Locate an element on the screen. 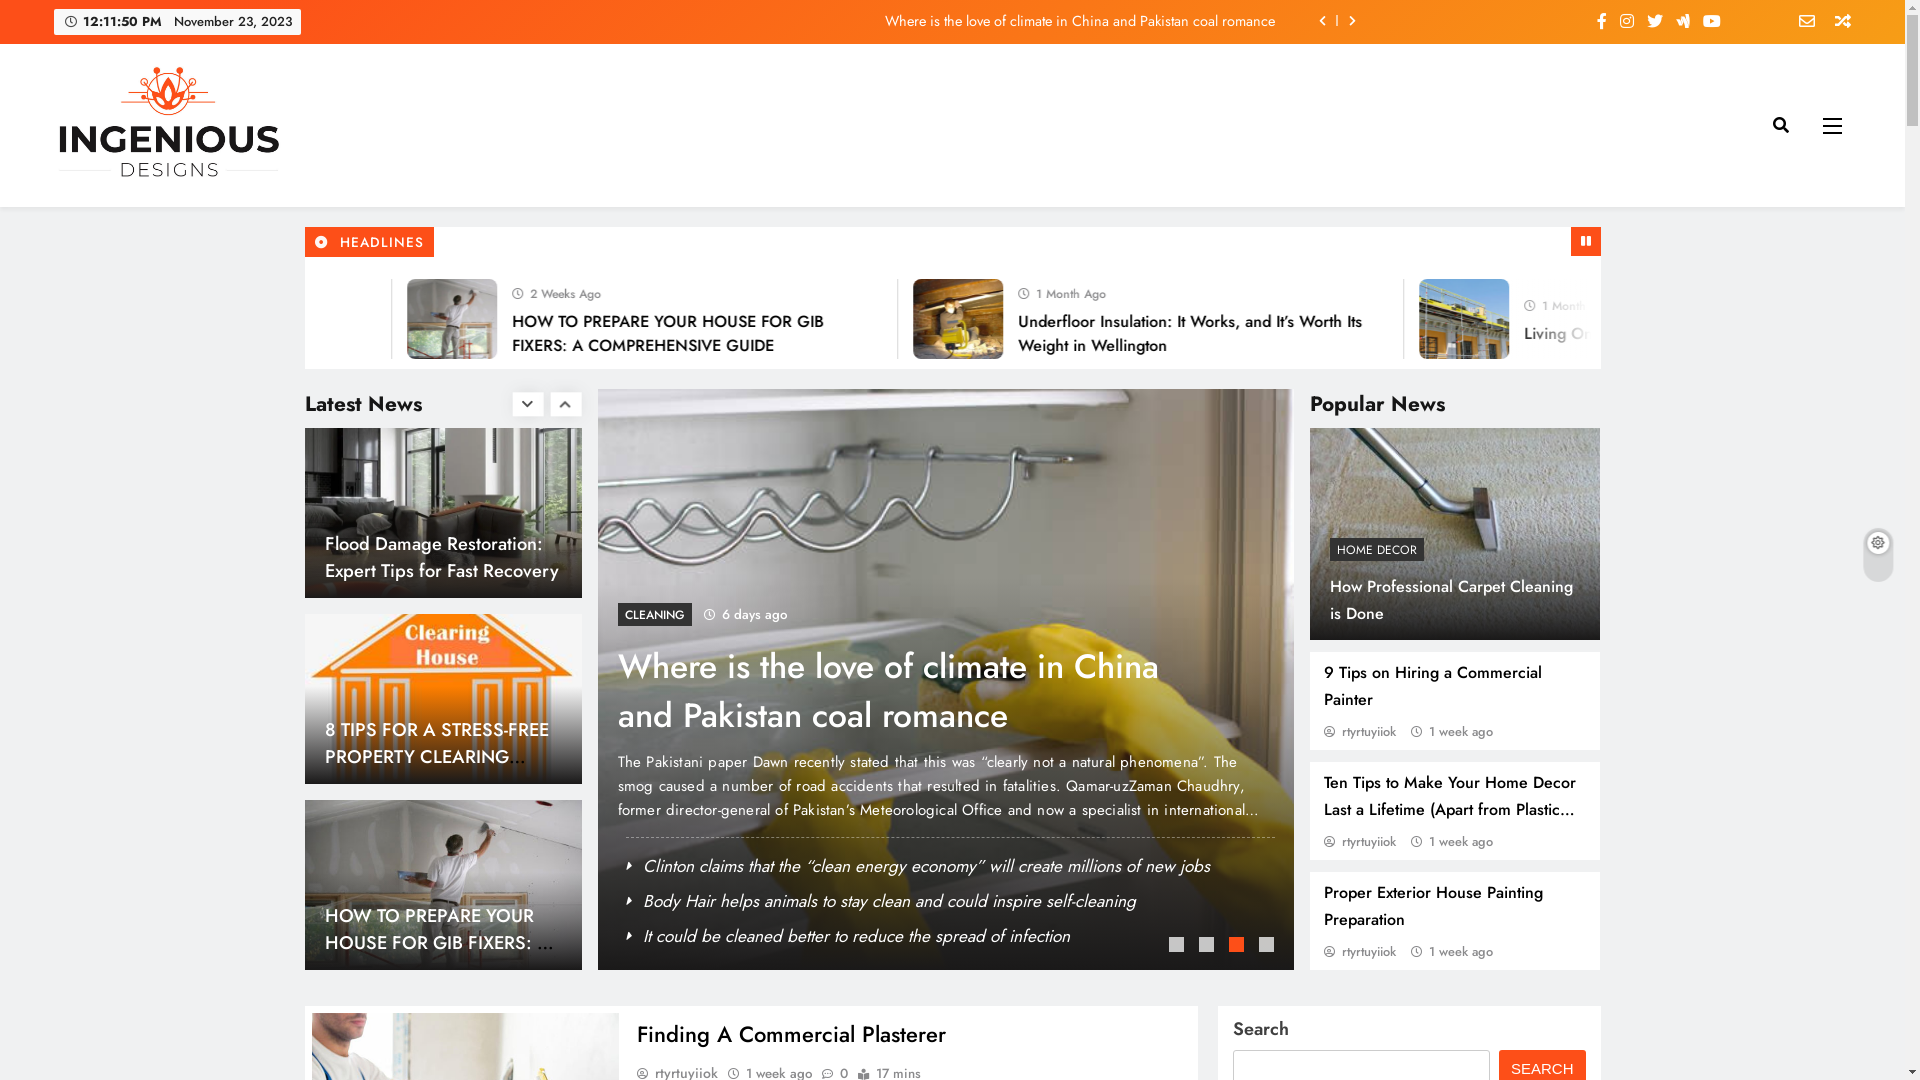  5 Reasons Why Aucklanders Should Hire Professional Painters is located at coordinates (333, 319).